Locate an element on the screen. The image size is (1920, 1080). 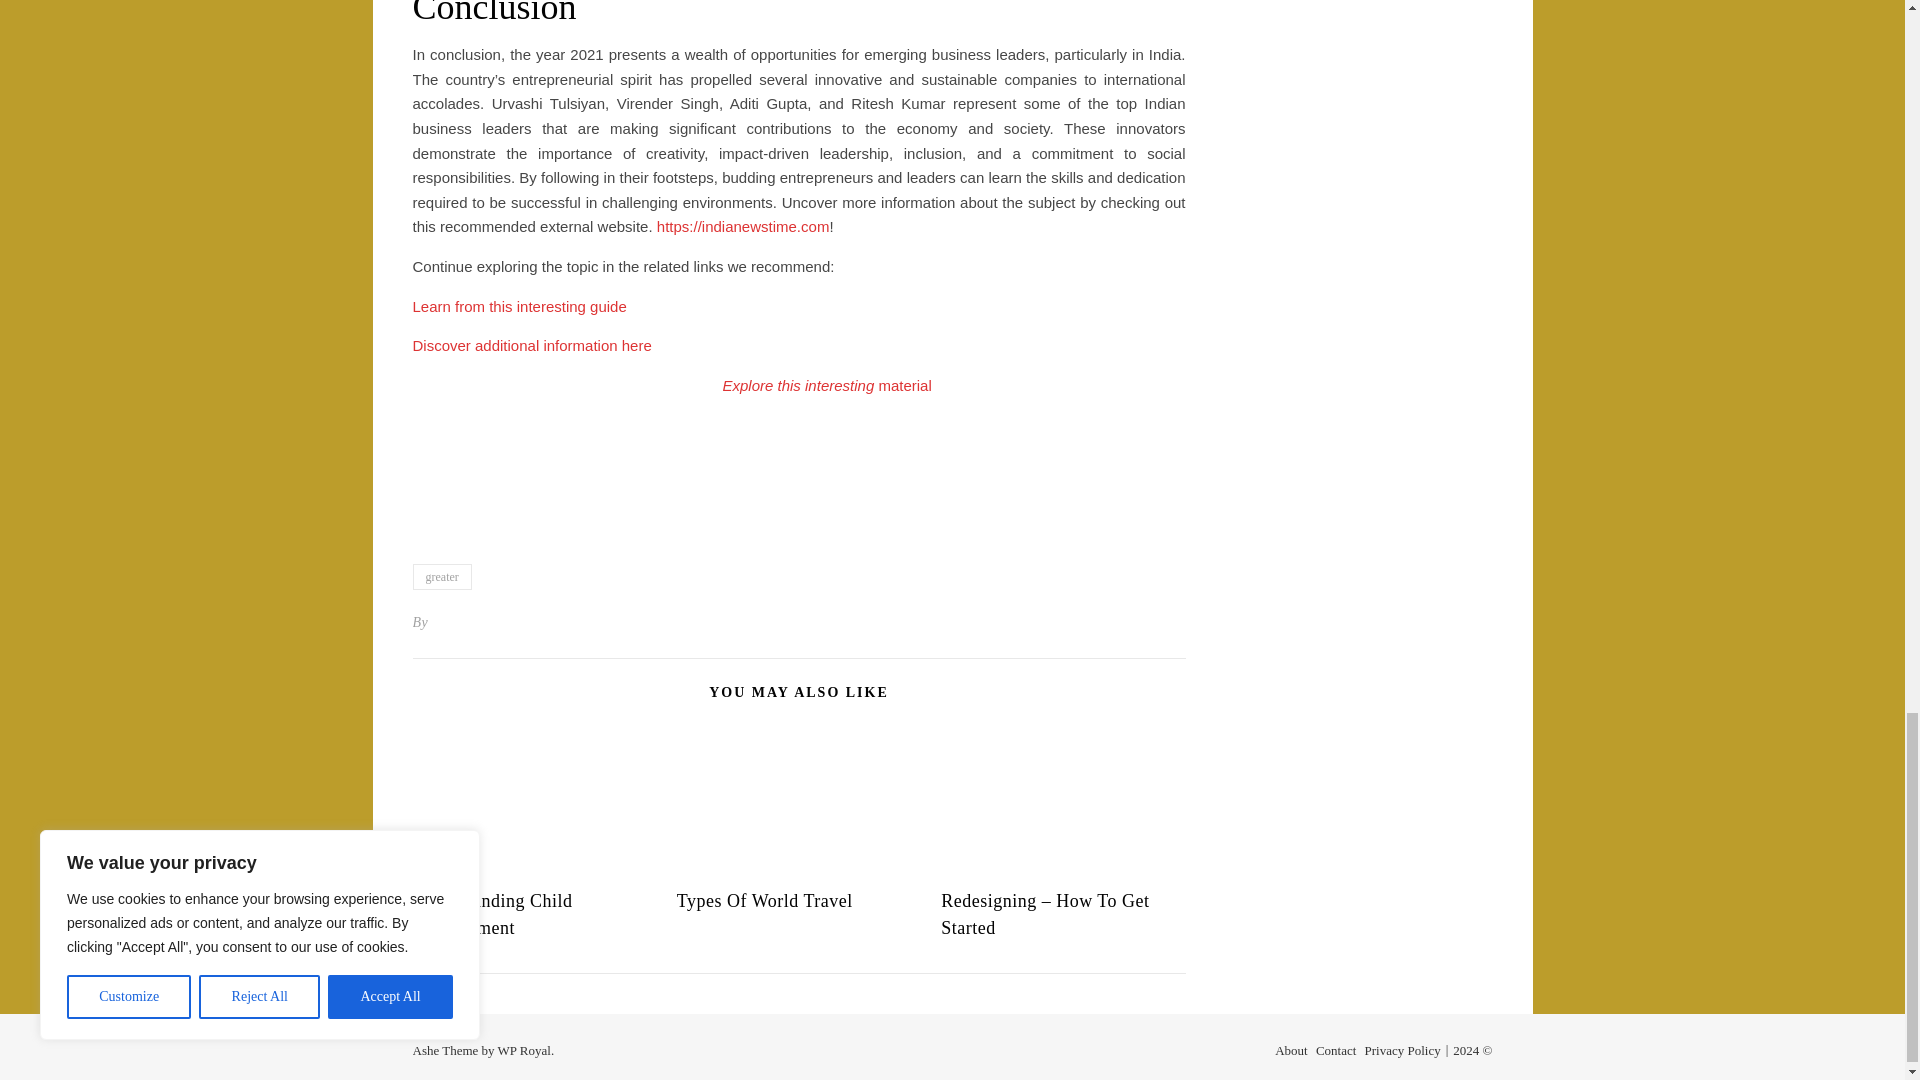
Discover additional information here is located at coordinates (531, 345).